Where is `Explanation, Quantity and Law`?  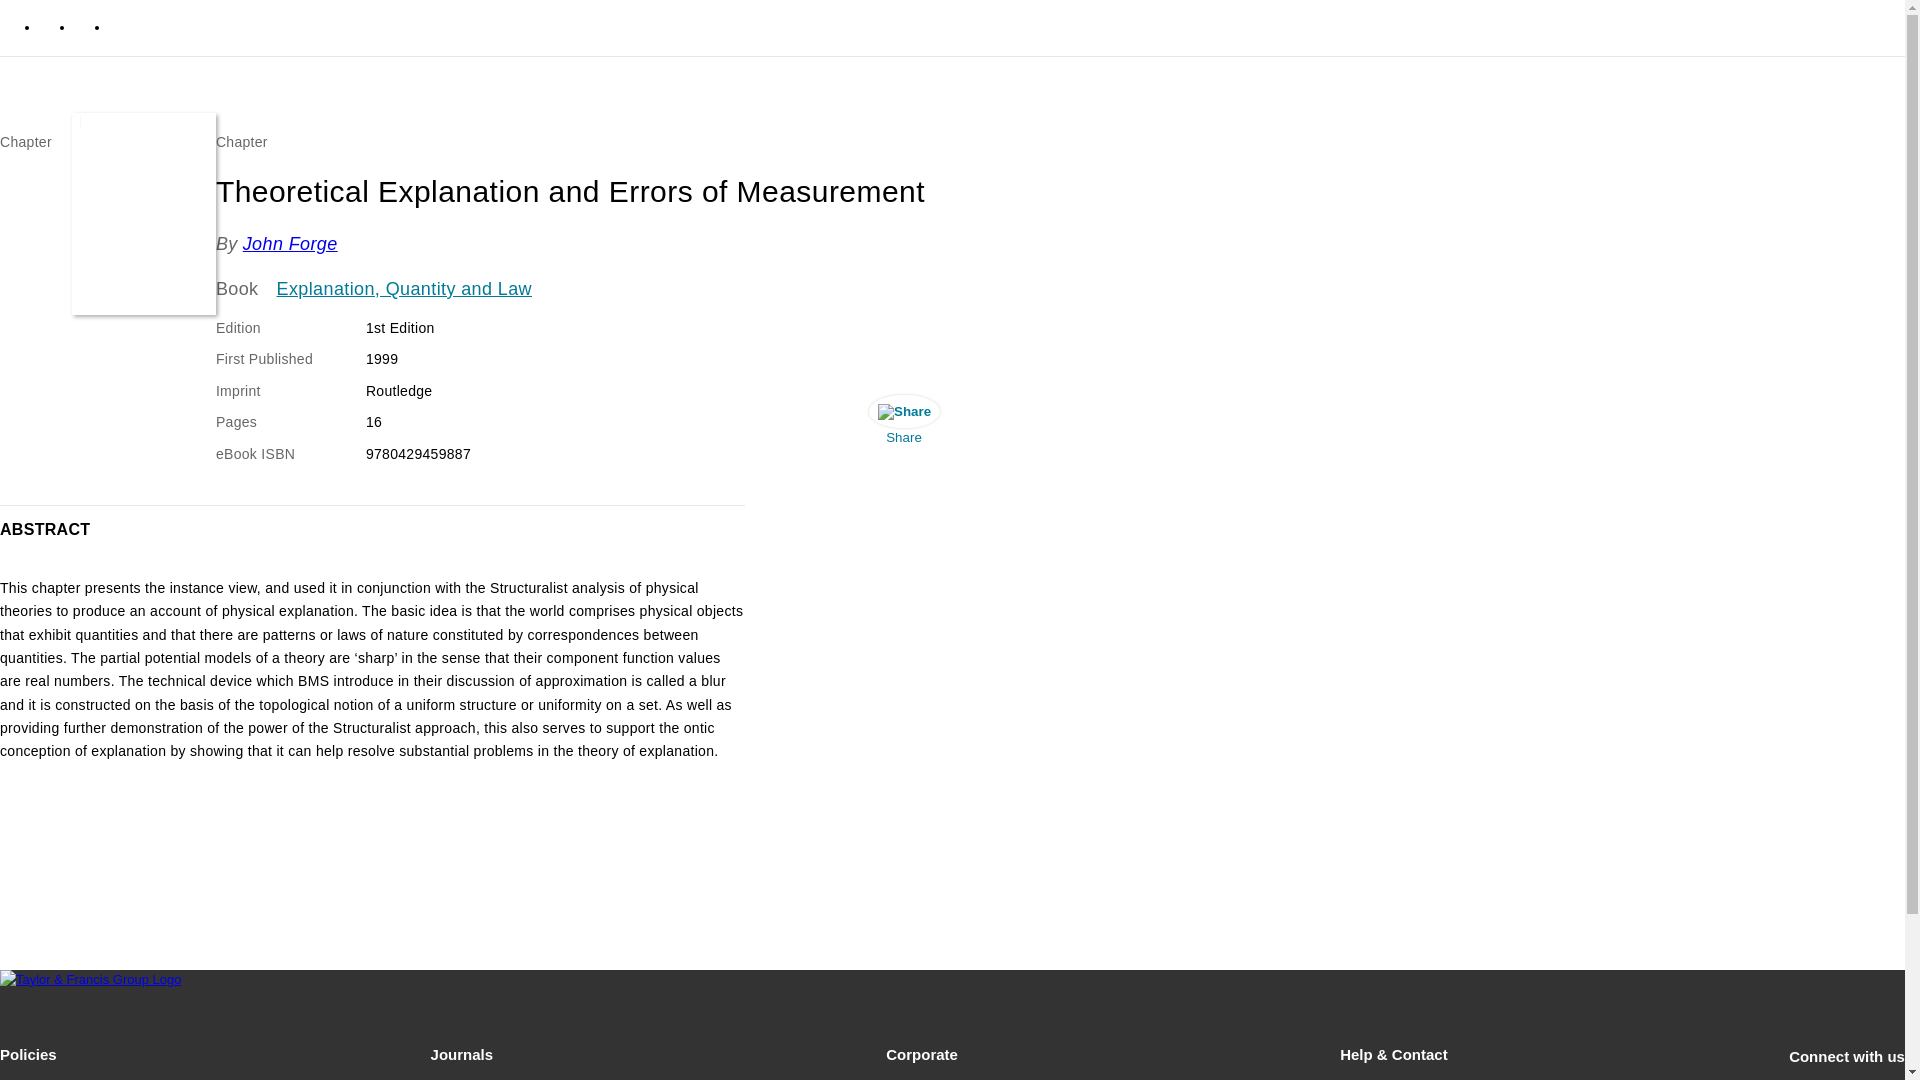
Explanation, Quantity and Law is located at coordinates (404, 290).